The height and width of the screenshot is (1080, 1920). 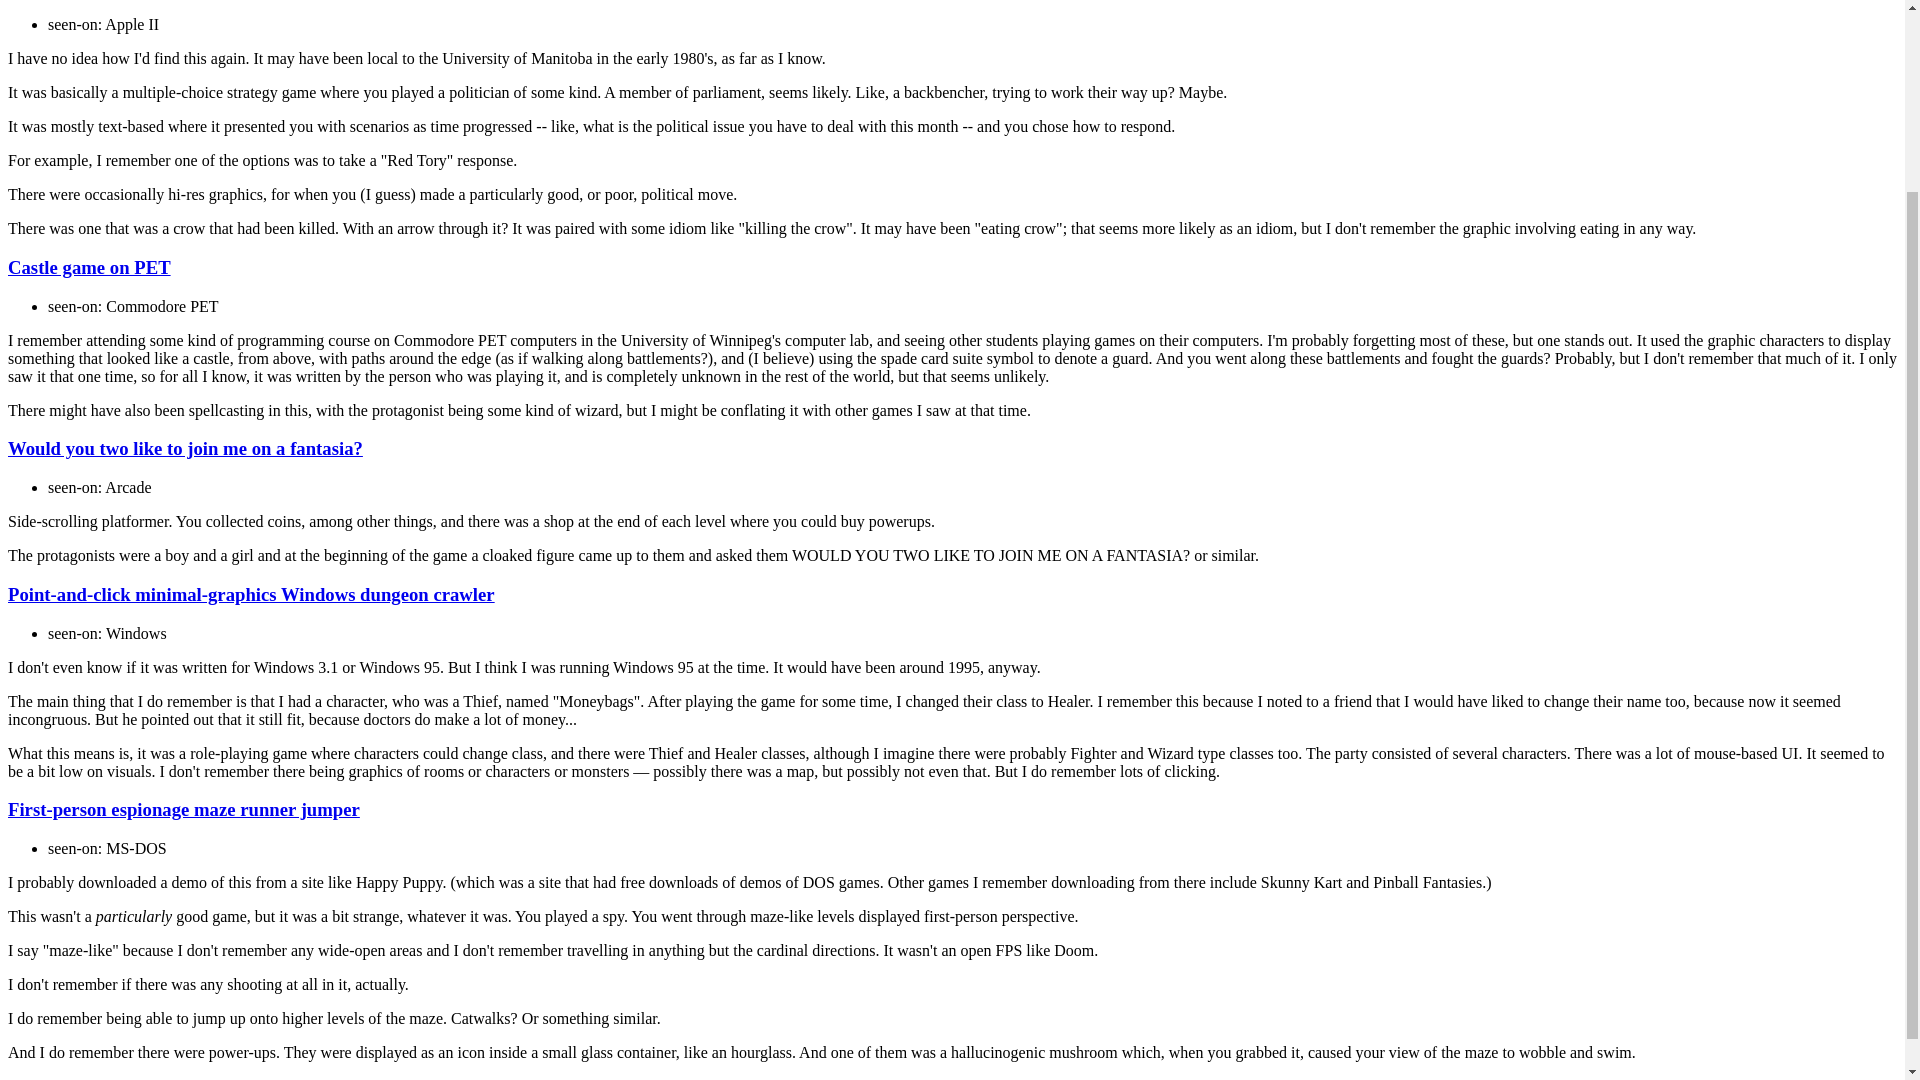 What do you see at coordinates (184, 448) in the screenshot?
I see `Would you two like to join me on a fantasia?` at bounding box center [184, 448].